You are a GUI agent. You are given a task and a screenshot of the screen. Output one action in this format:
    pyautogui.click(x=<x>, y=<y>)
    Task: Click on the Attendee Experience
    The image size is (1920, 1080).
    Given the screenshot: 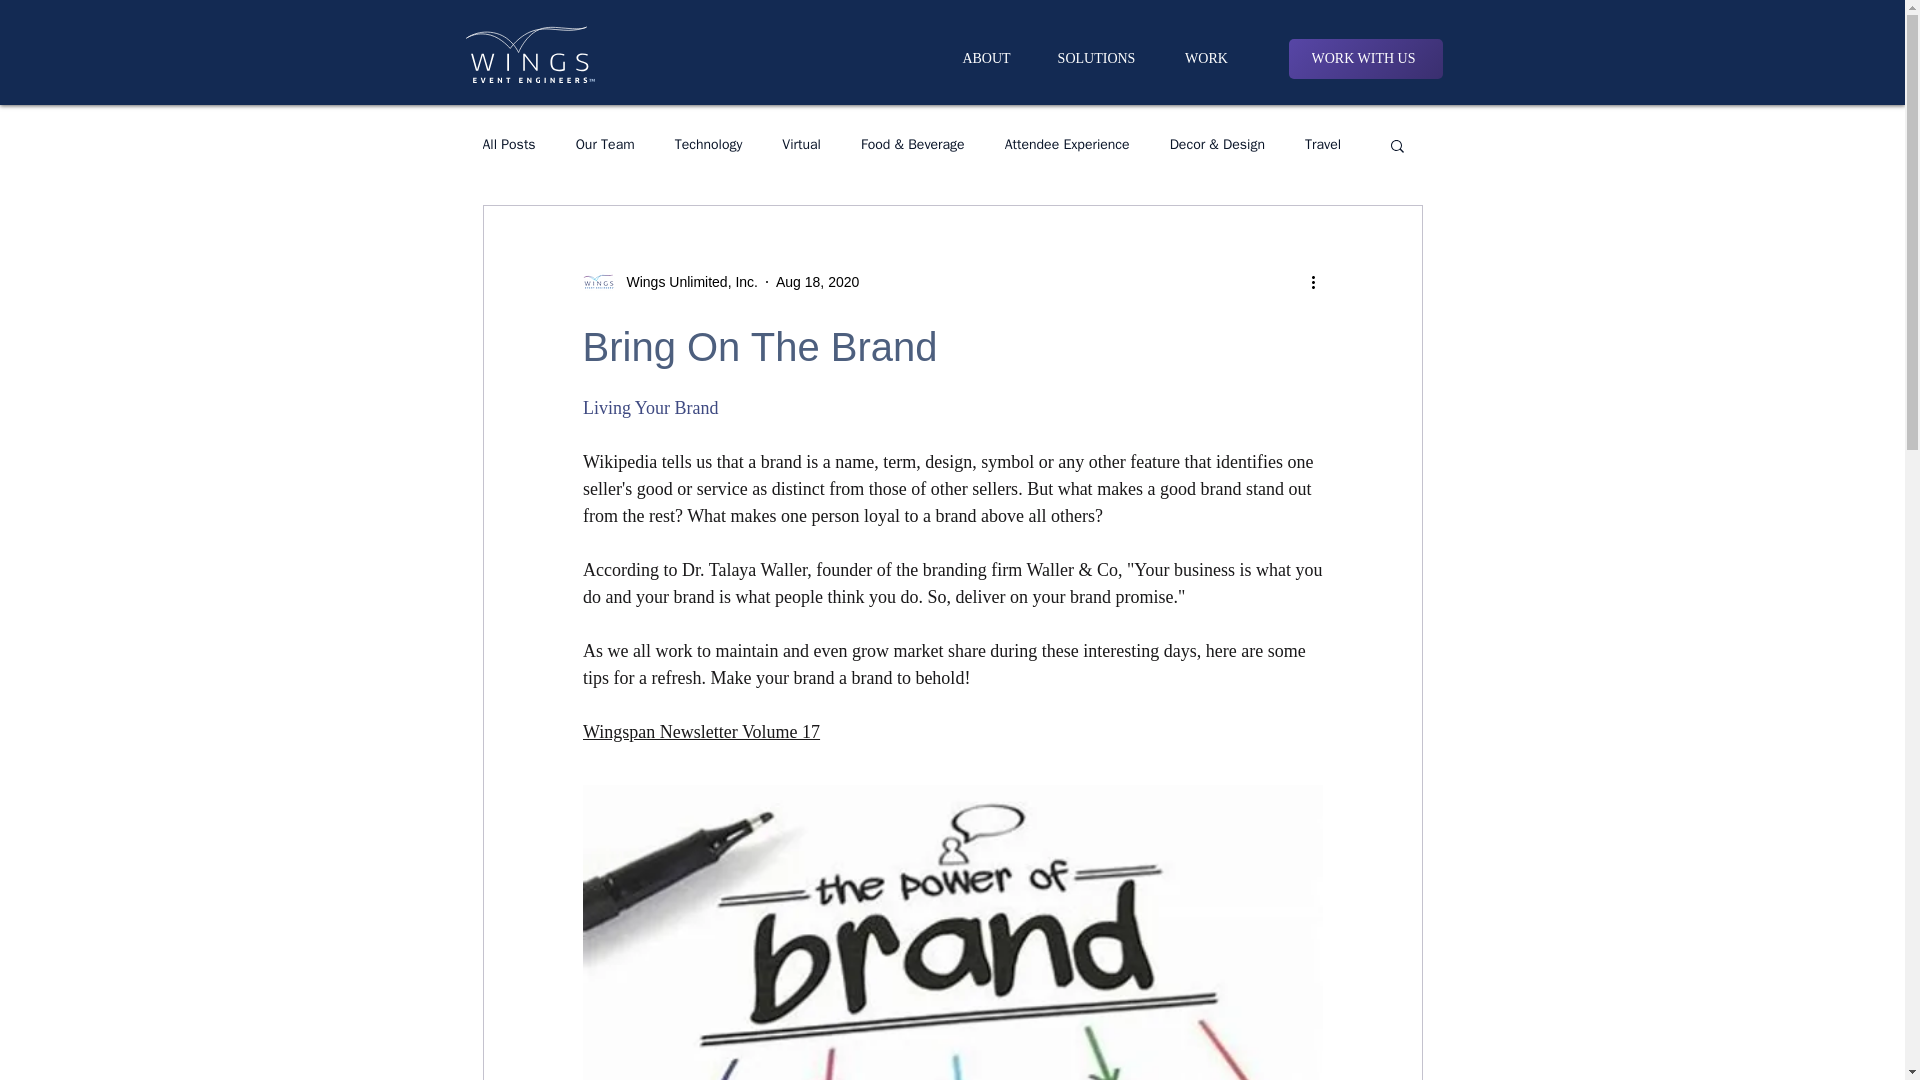 What is the action you would take?
    pyautogui.click(x=1067, y=145)
    